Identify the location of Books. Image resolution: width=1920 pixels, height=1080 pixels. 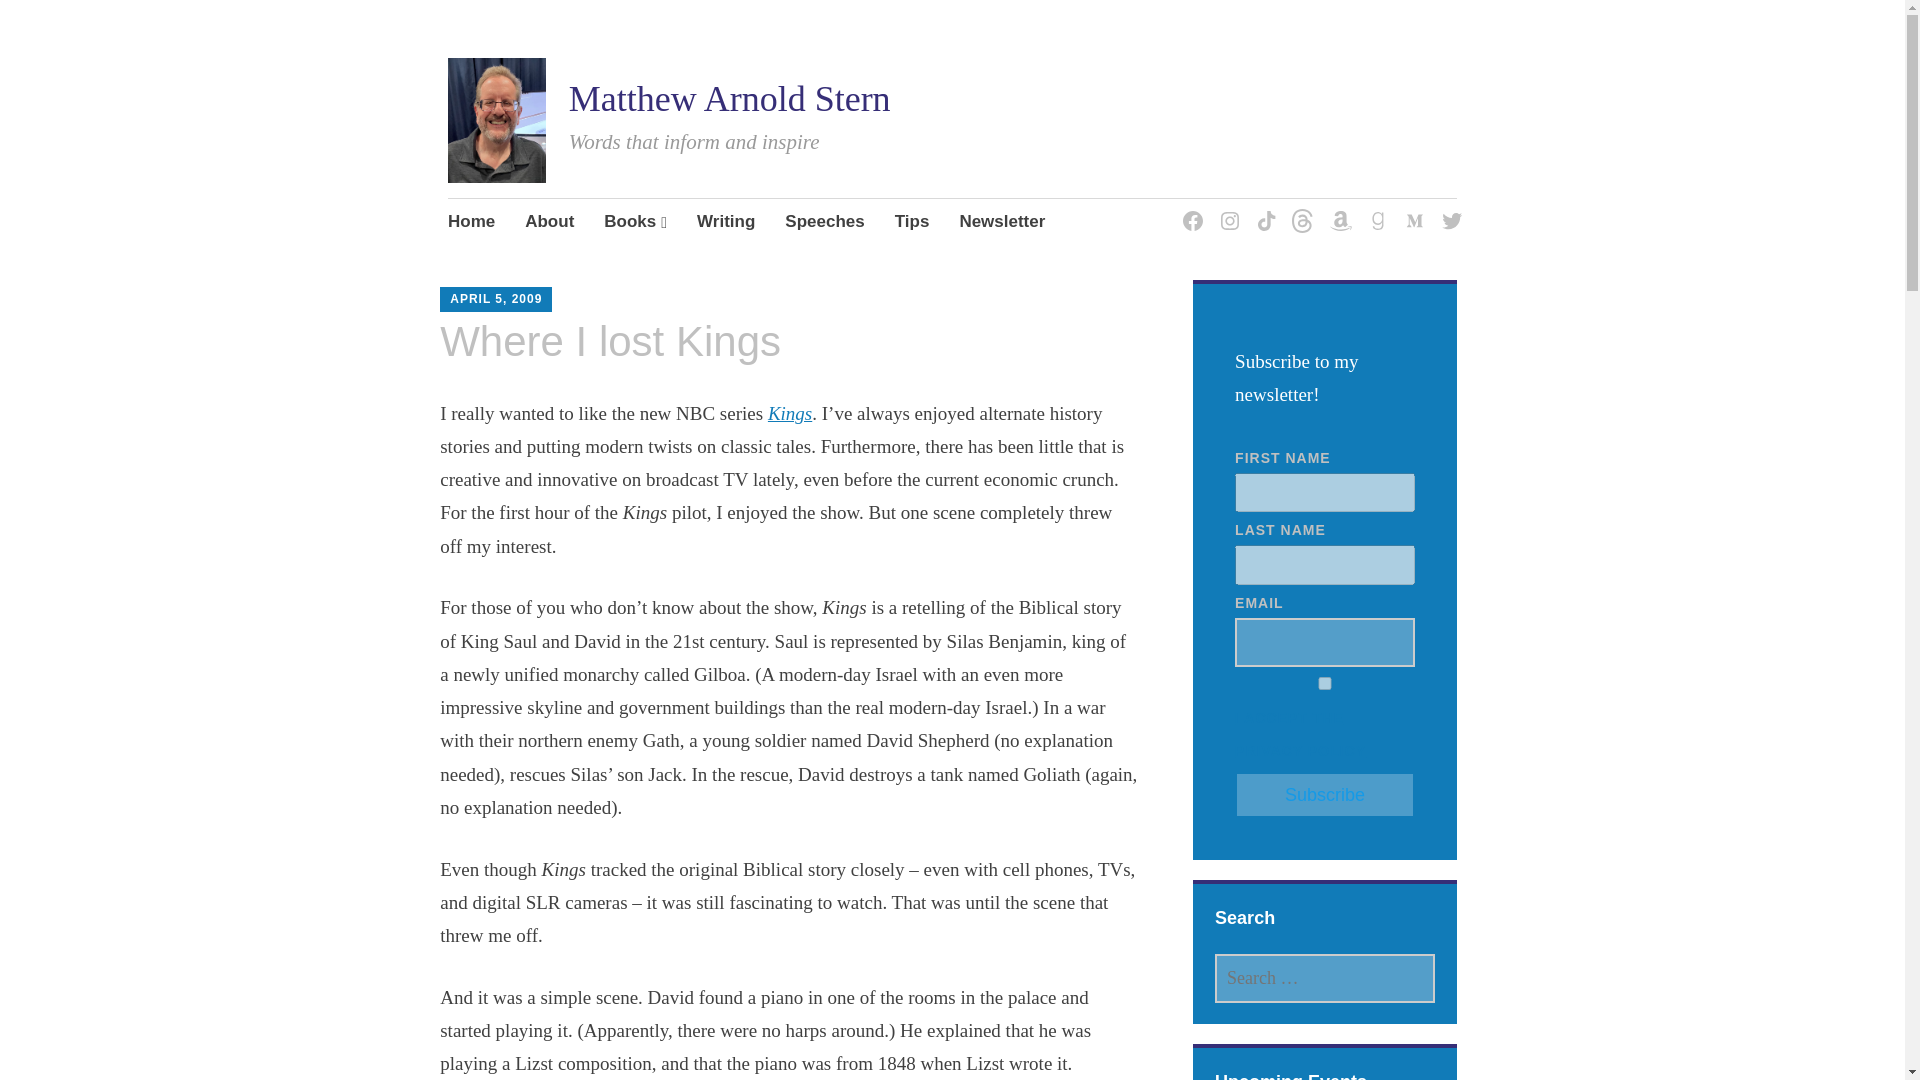
(635, 222).